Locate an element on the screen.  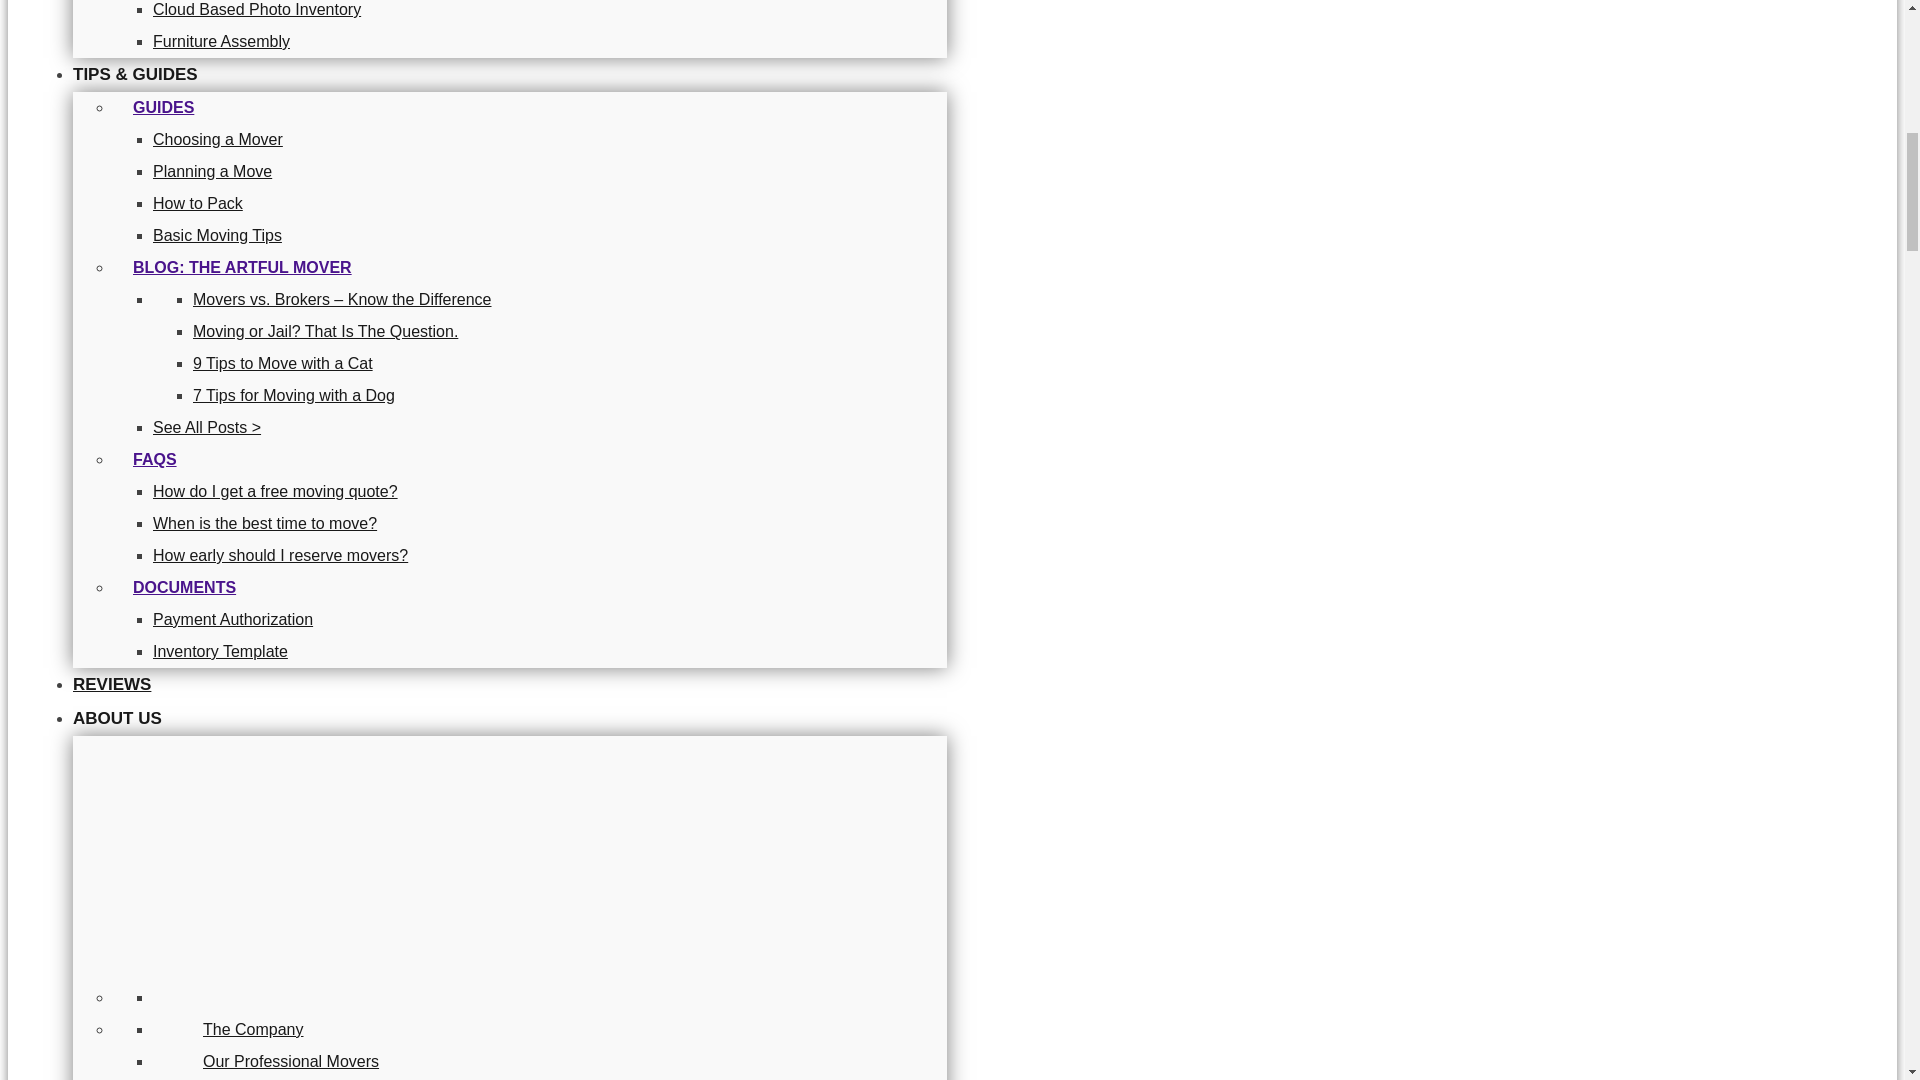
Basic Moving Tips is located at coordinates (218, 235).